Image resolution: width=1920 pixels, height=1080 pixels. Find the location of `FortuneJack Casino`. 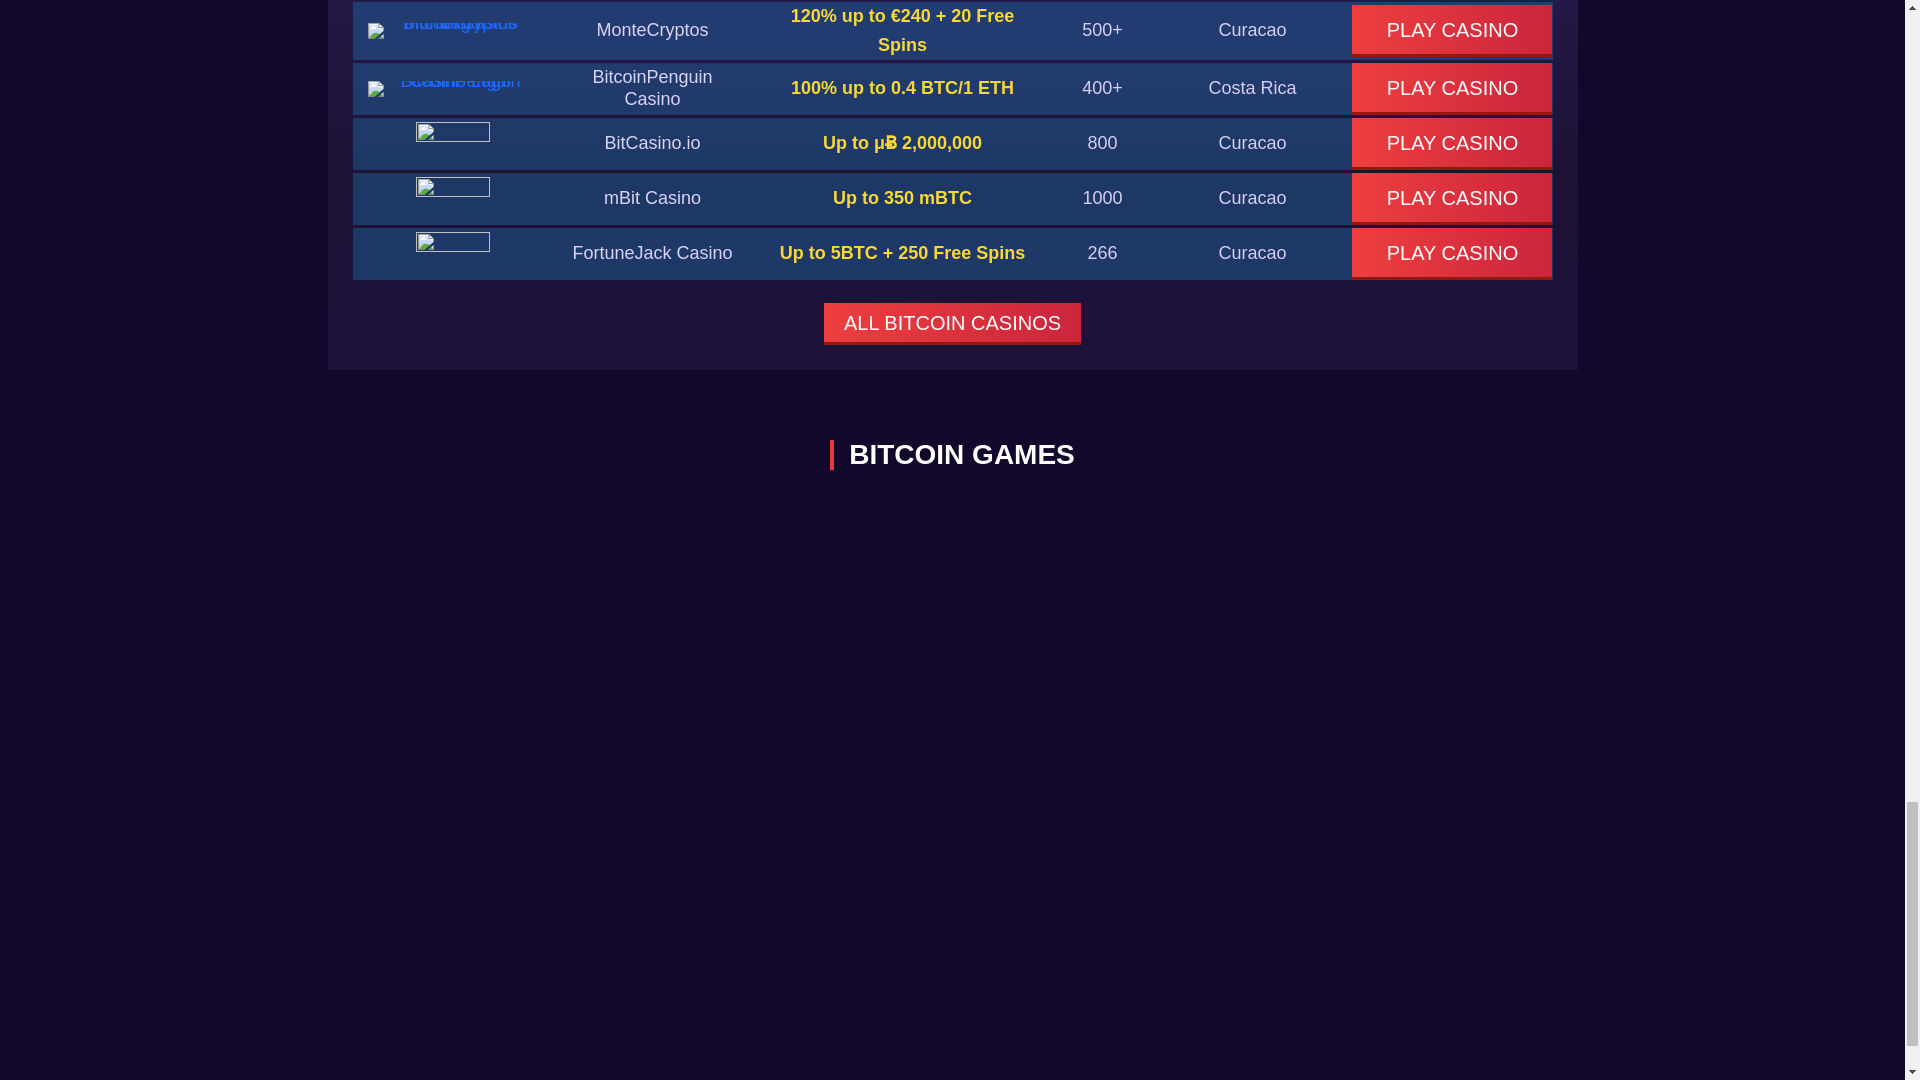

FortuneJack Casino is located at coordinates (652, 253).